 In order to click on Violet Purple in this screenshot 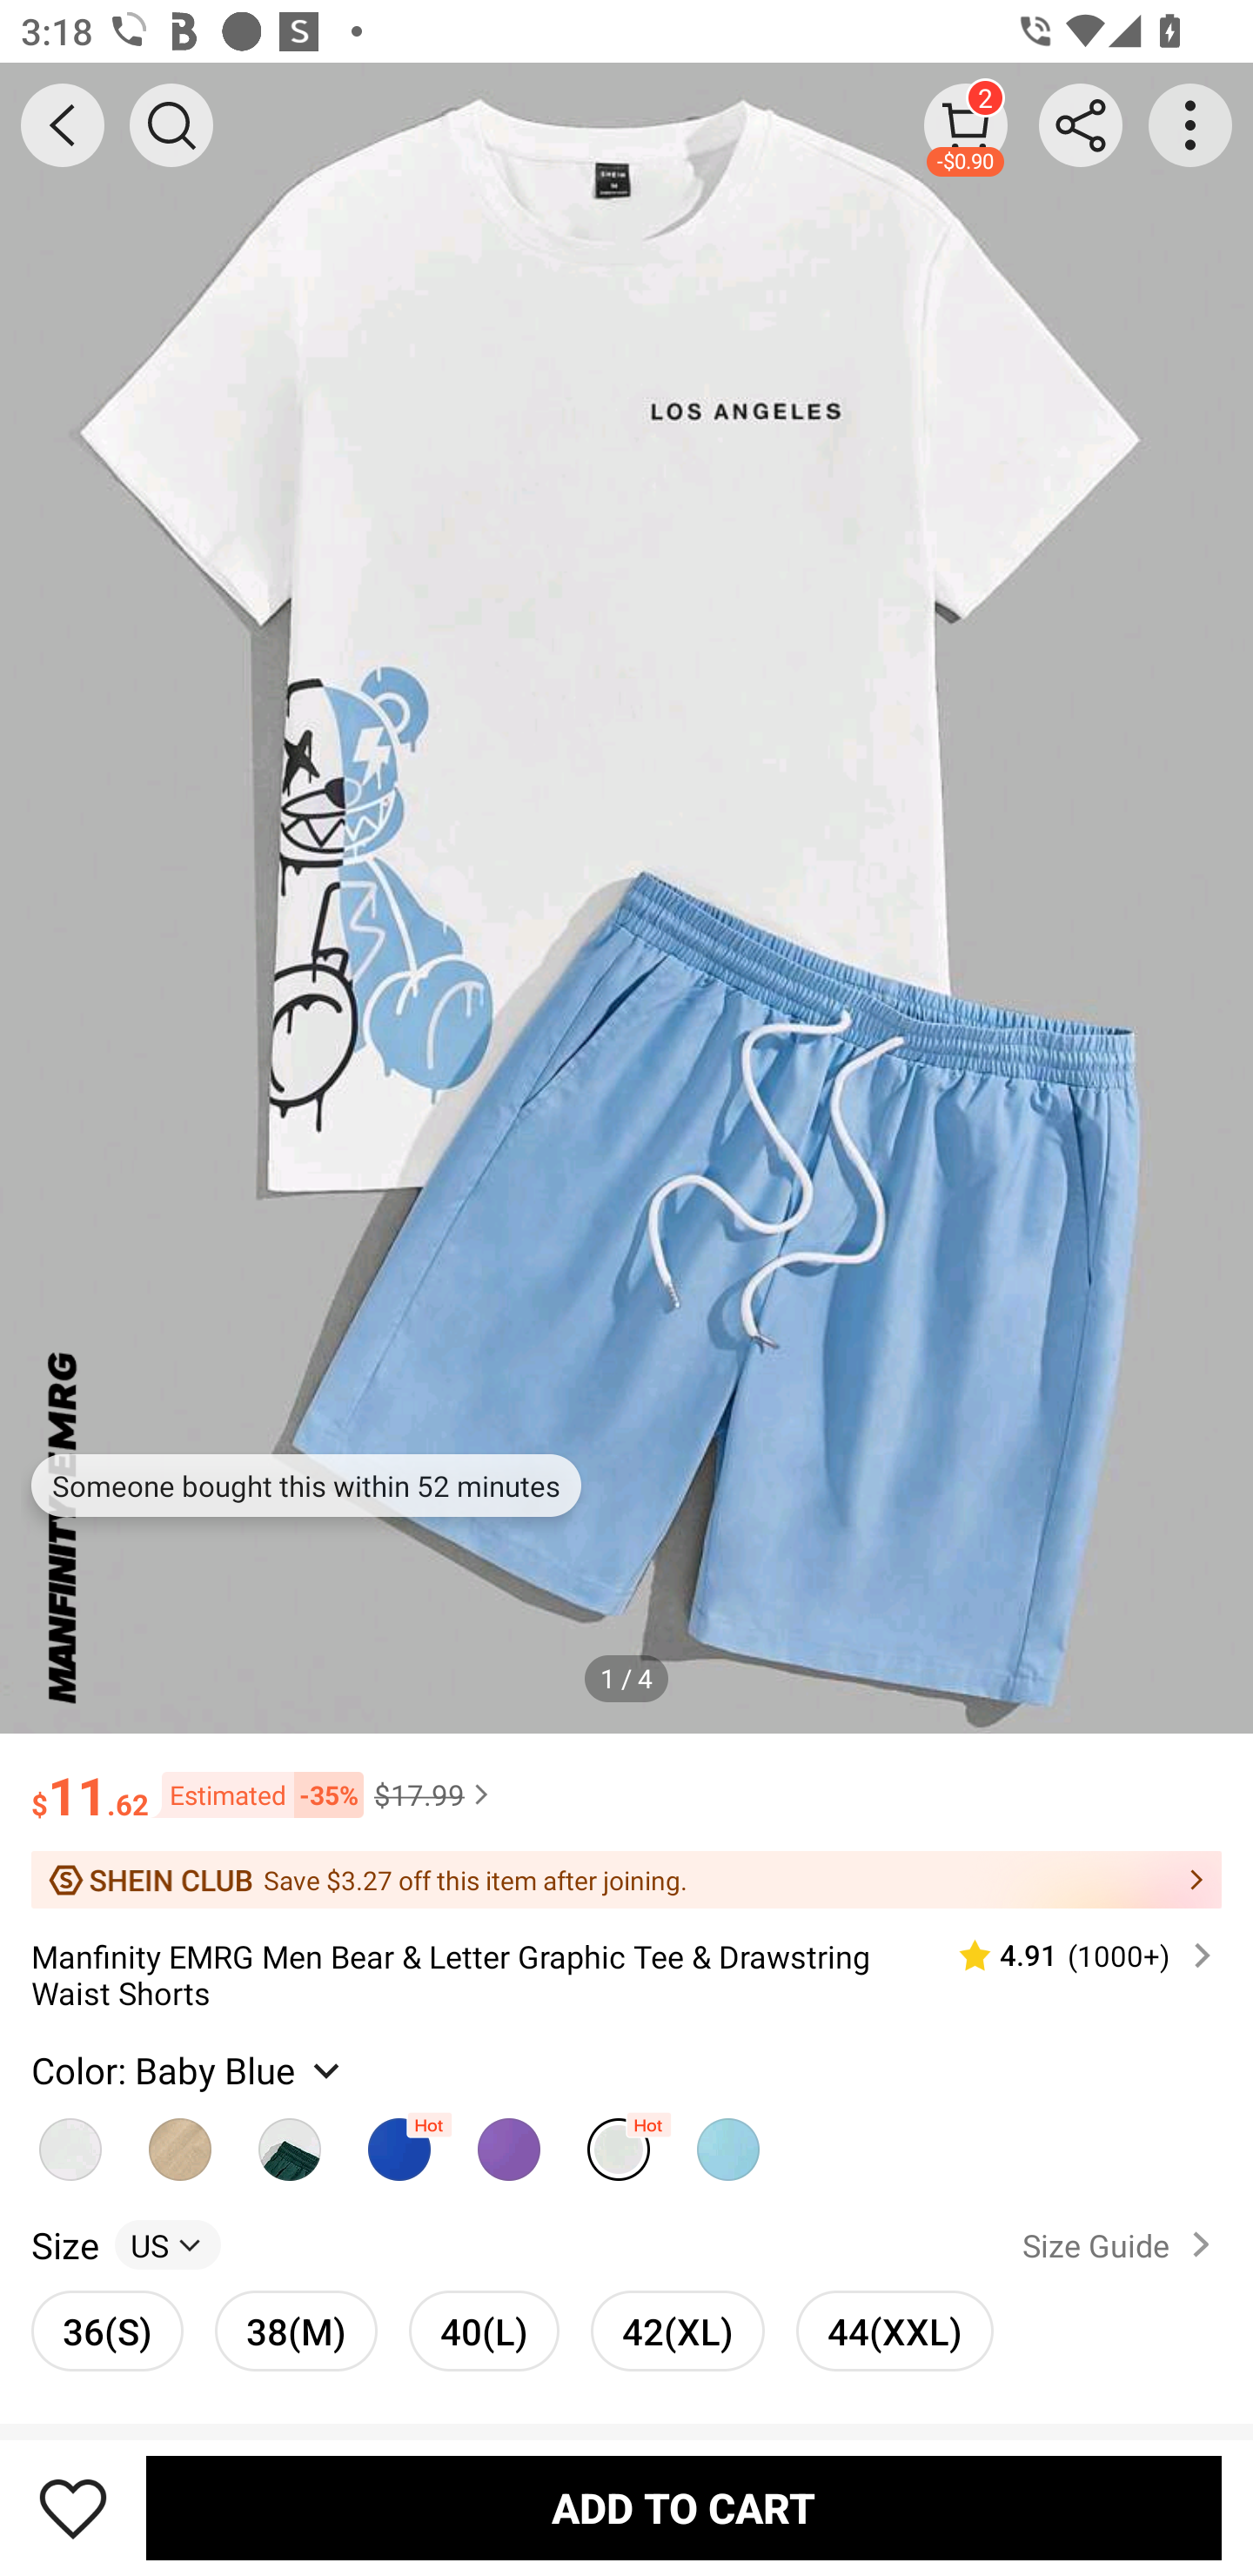, I will do `click(508, 2142)`.